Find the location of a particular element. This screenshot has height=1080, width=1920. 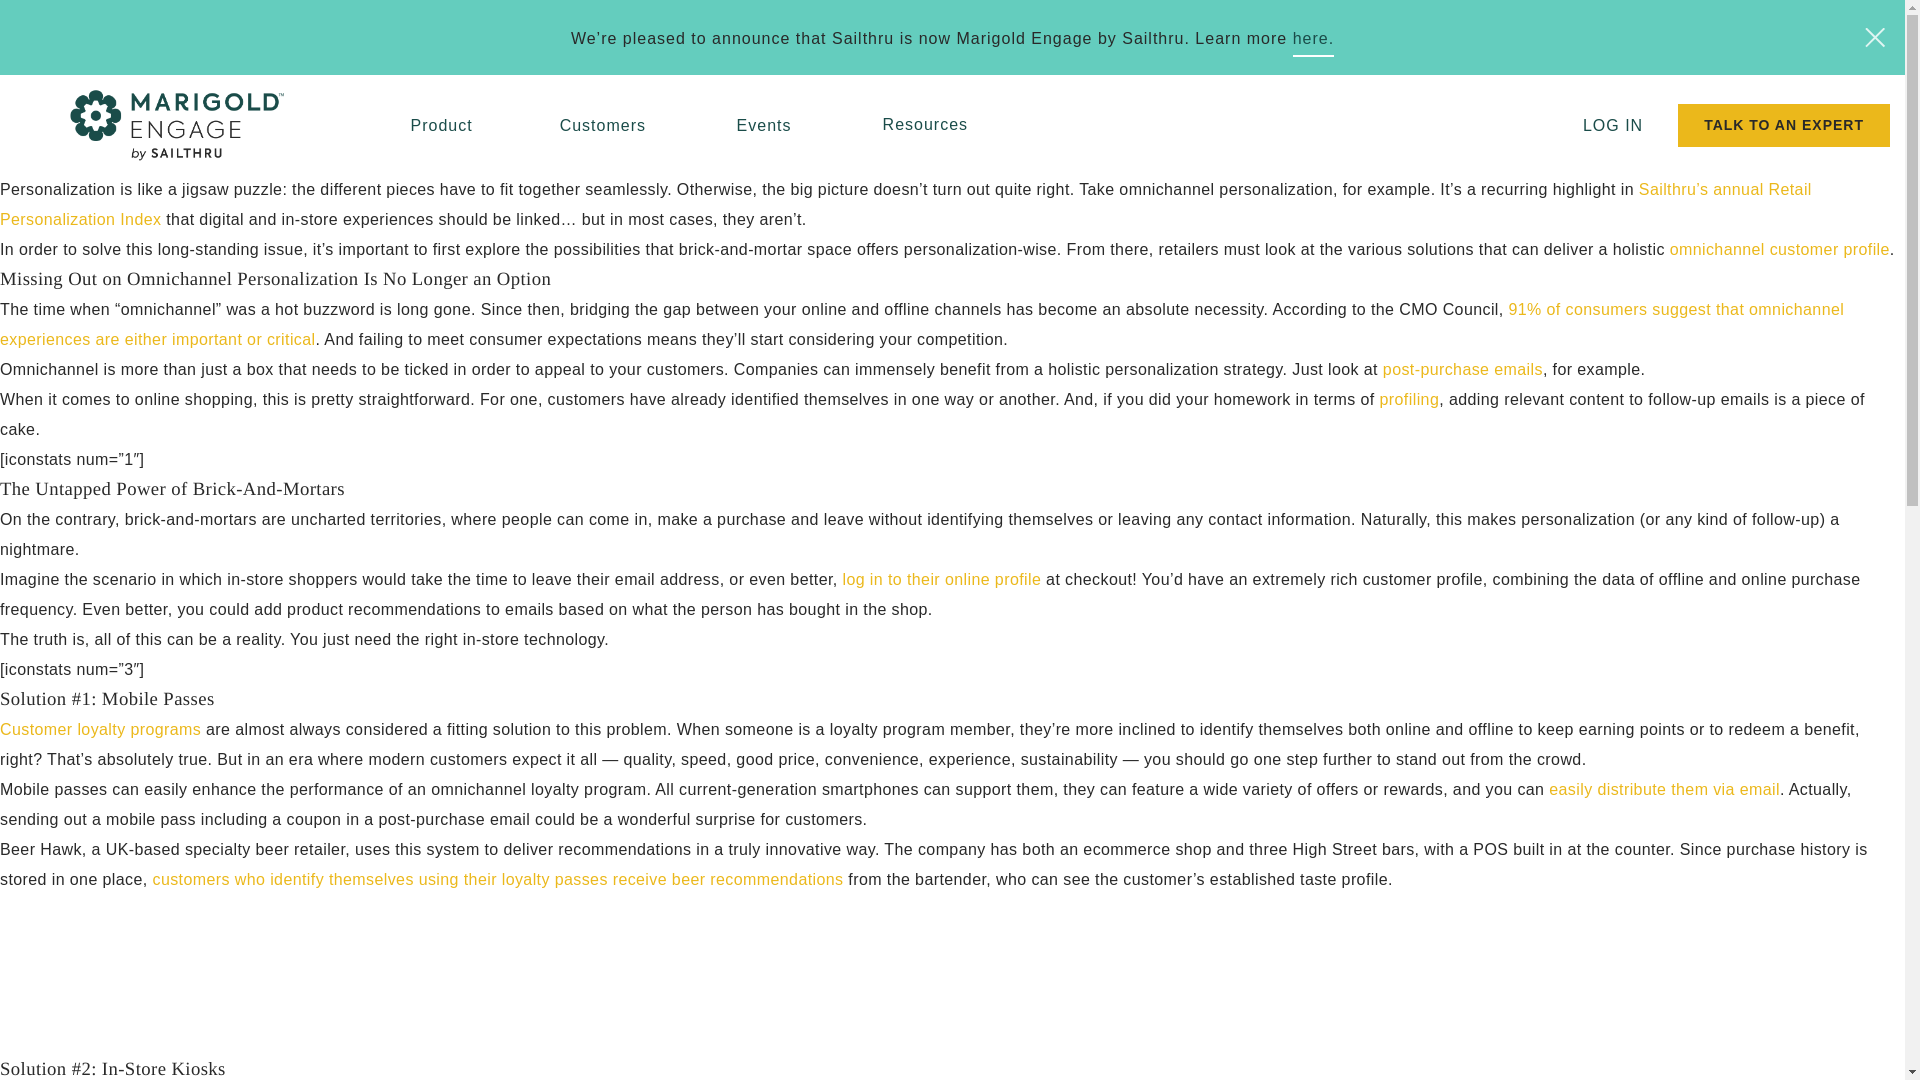

Product is located at coordinates (440, 124).